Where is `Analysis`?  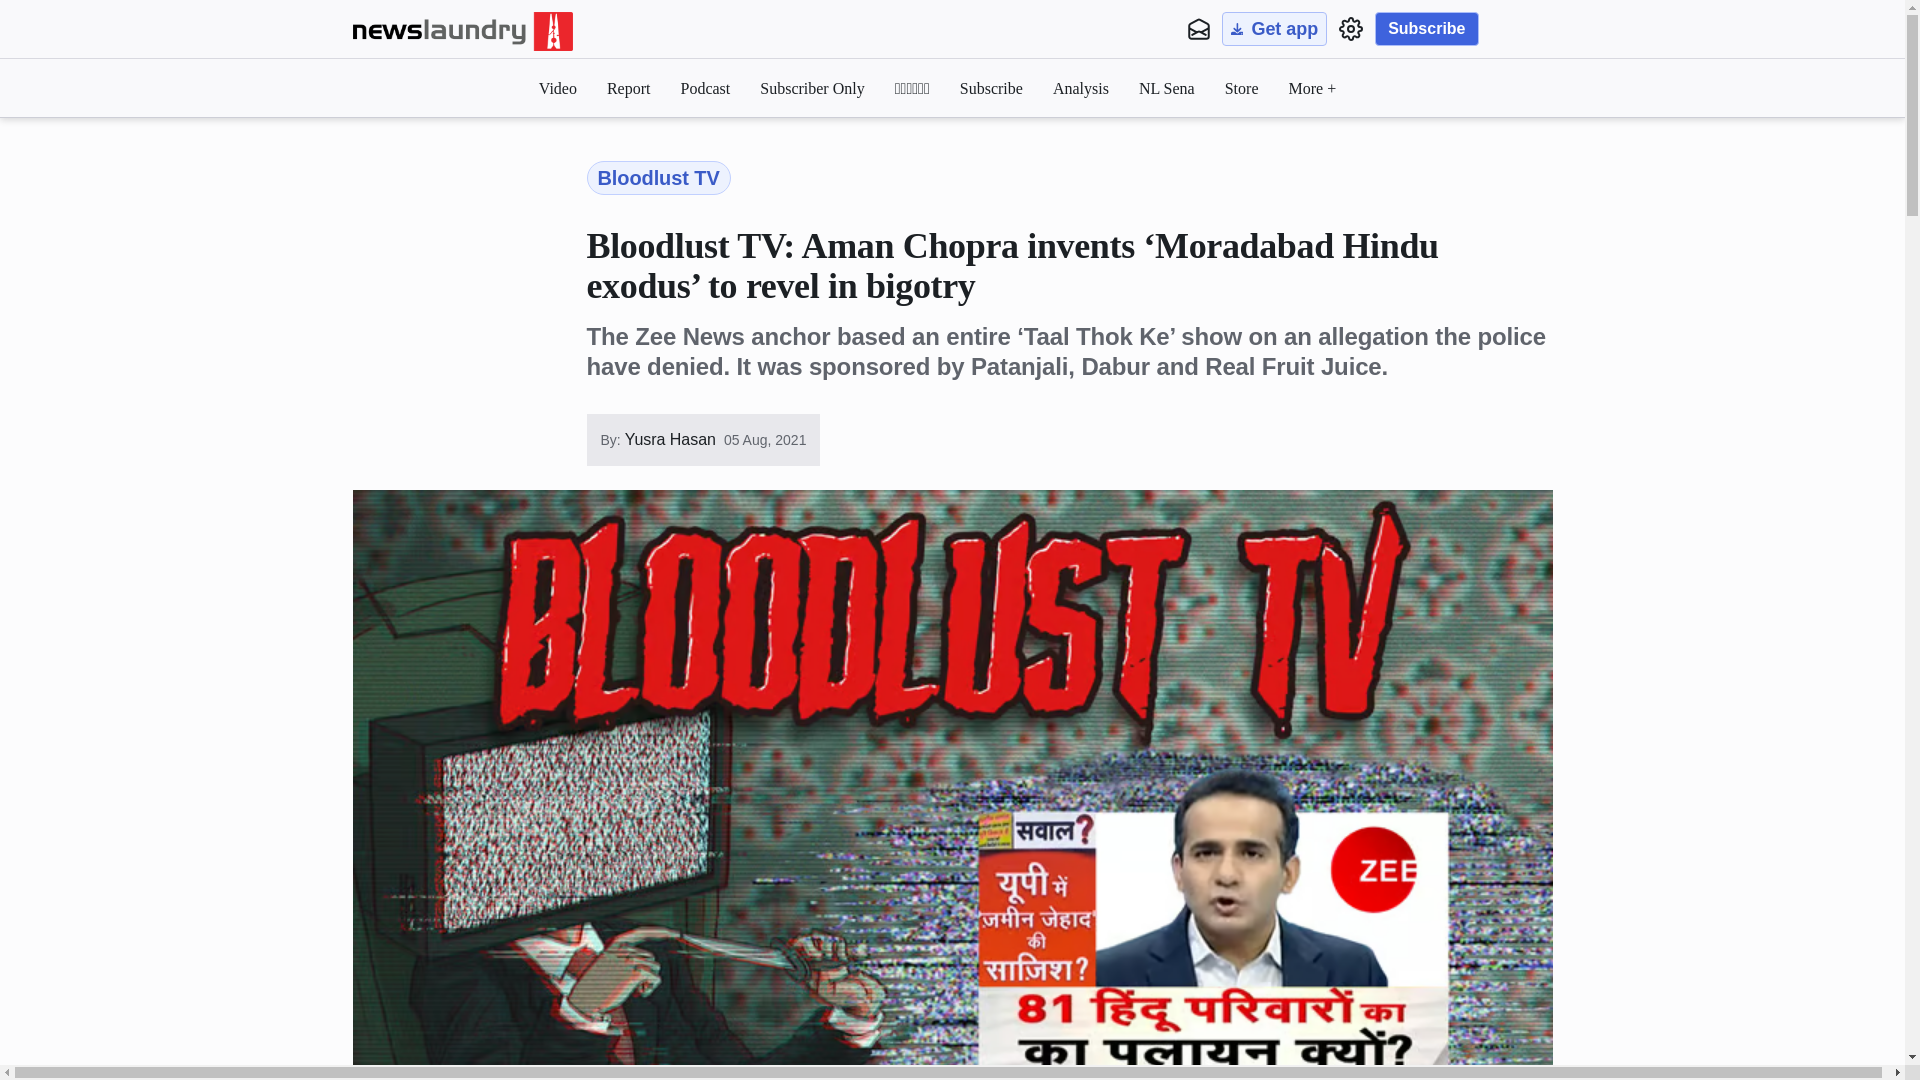 Analysis is located at coordinates (1080, 88).